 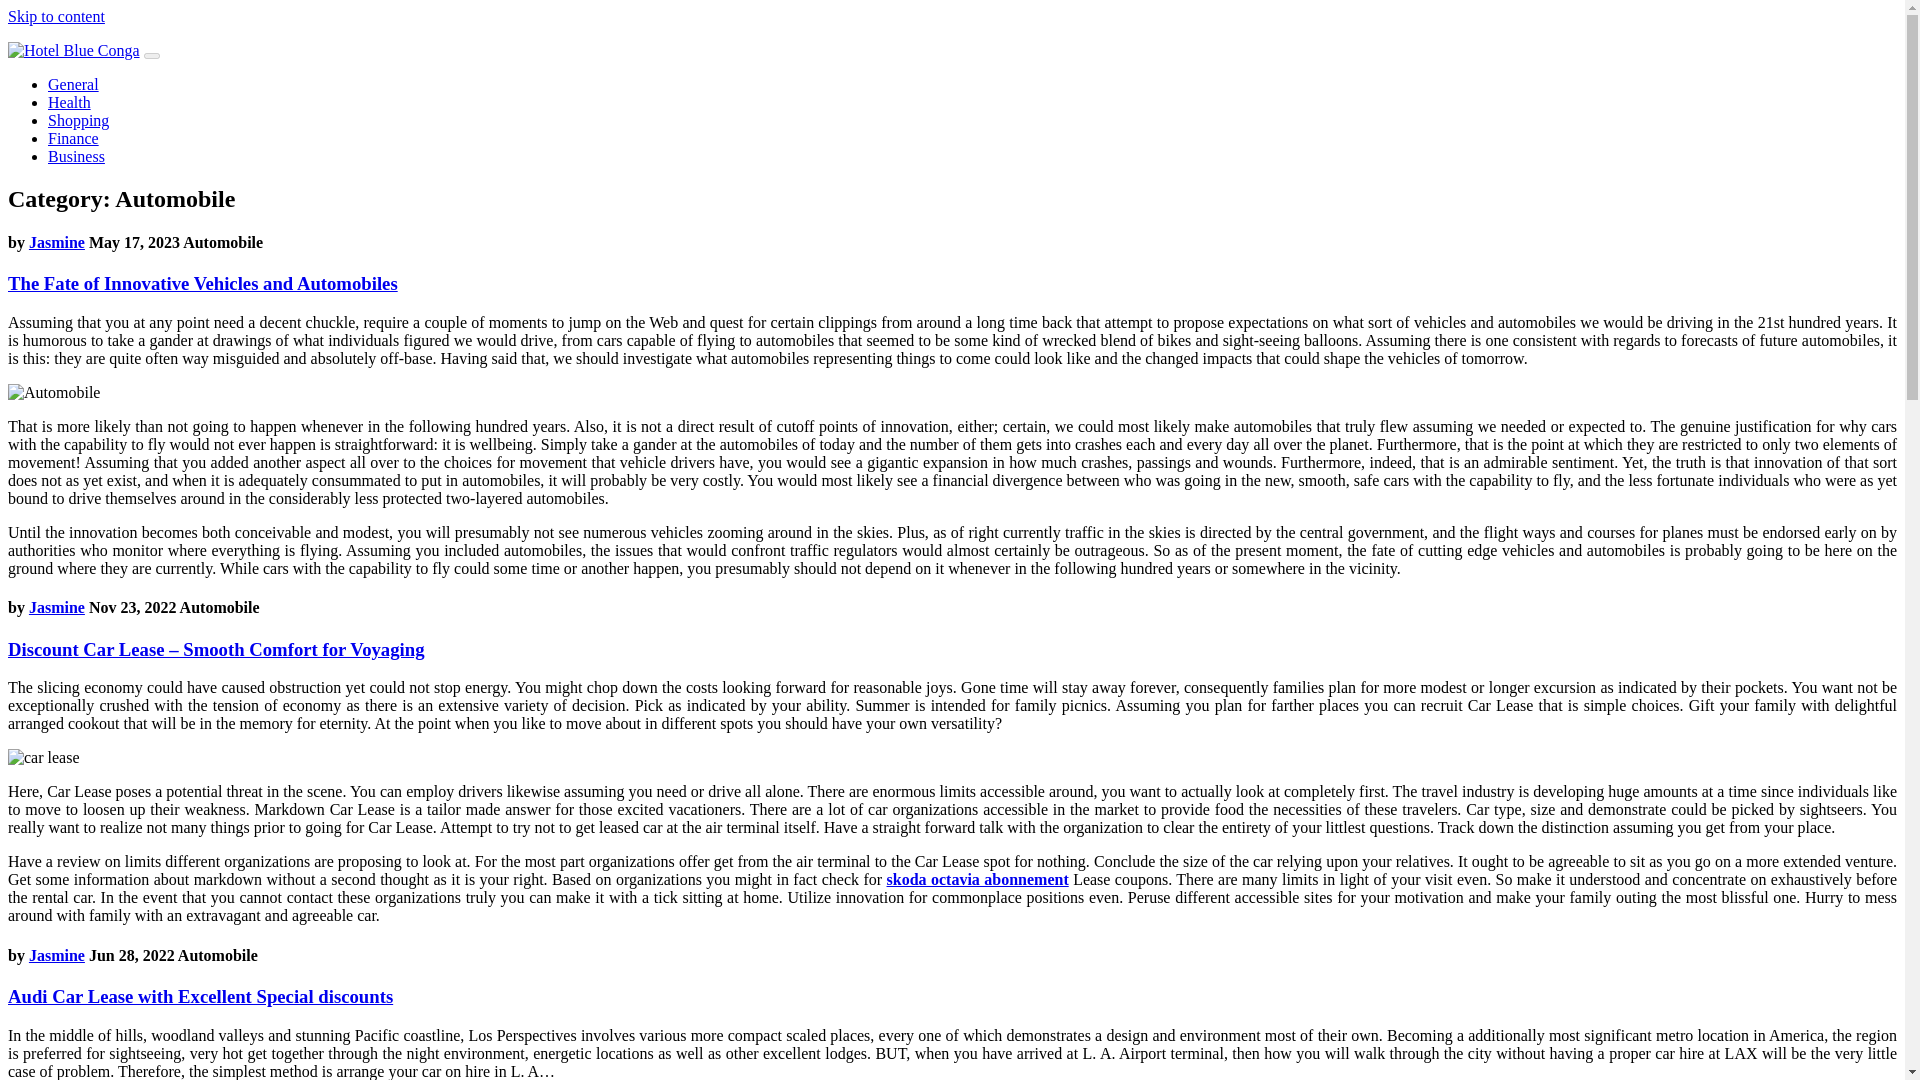 What do you see at coordinates (200, 996) in the screenshot?
I see `Audi Car Lease with Excellent Special discounts` at bounding box center [200, 996].